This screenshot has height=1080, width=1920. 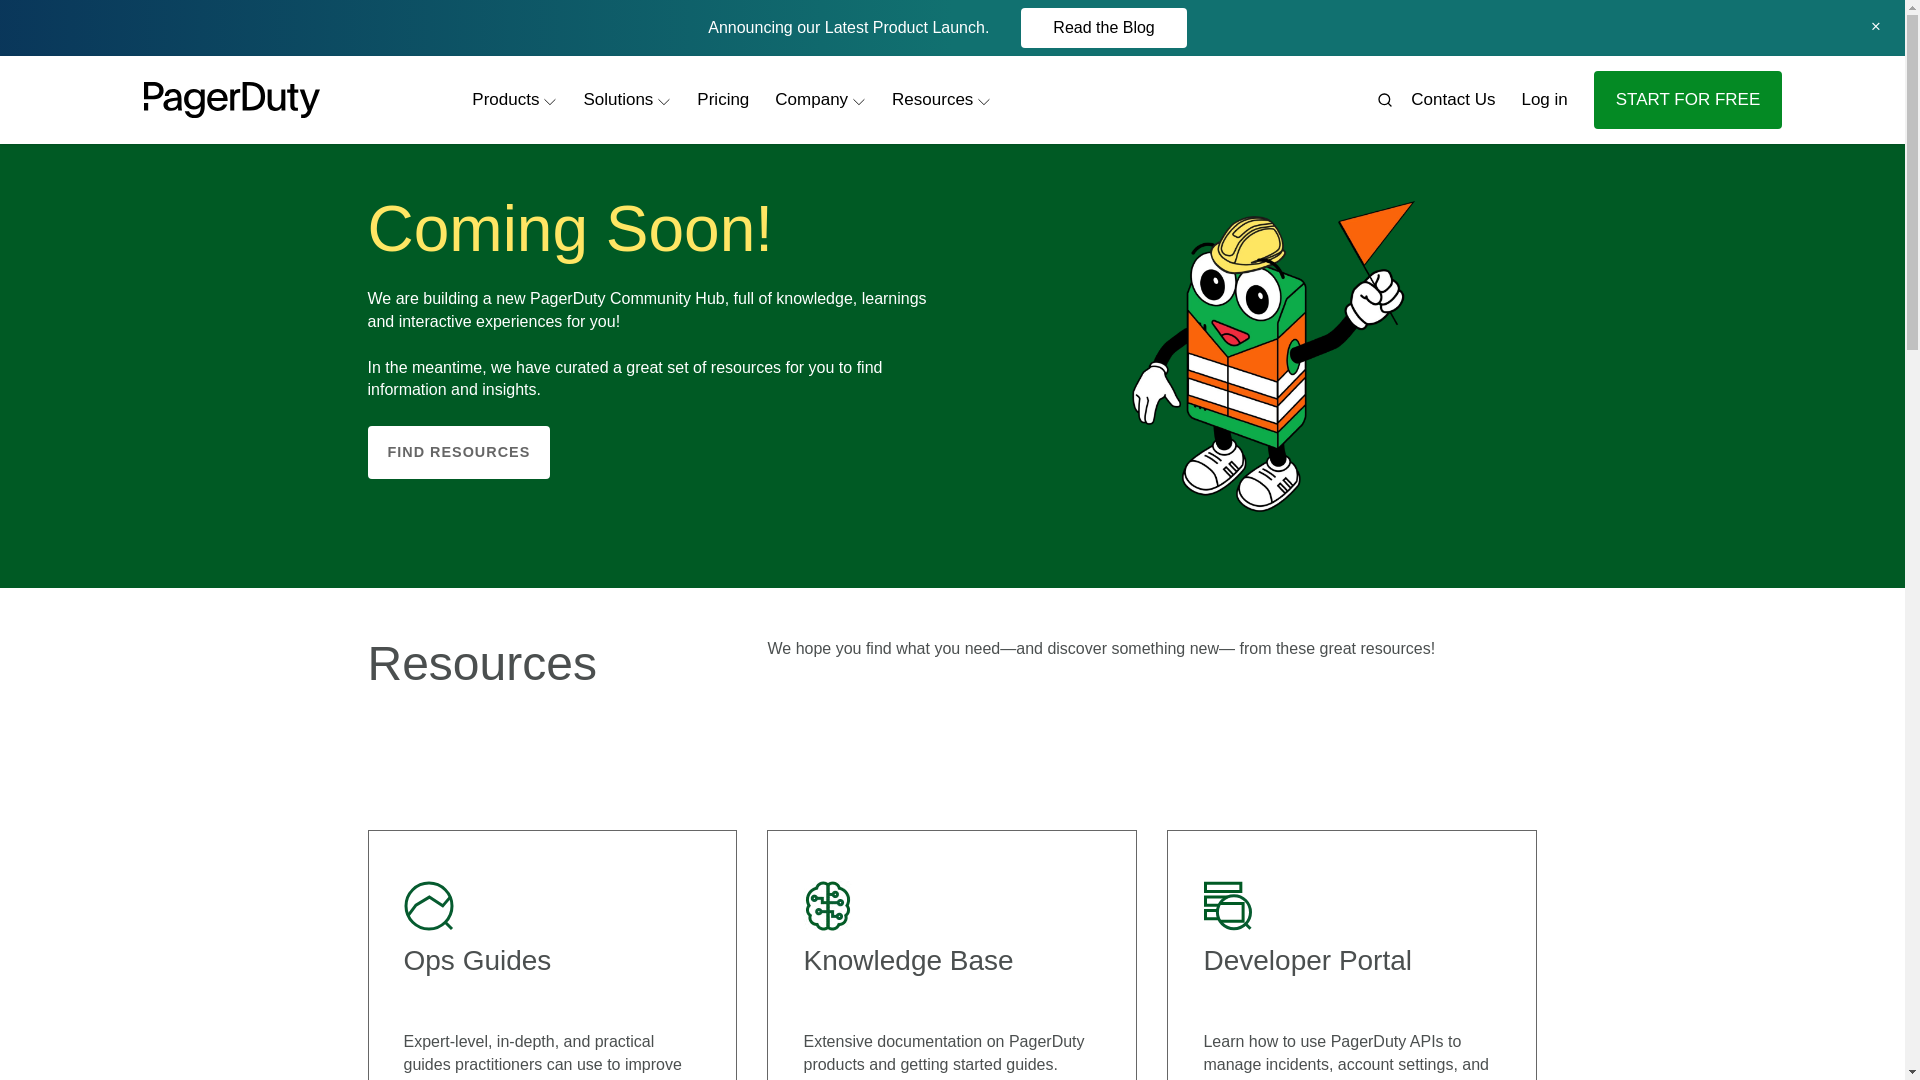 What do you see at coordinates (722, 99) in the screenshot?
I see `Products` at bounding box center [722, 99].